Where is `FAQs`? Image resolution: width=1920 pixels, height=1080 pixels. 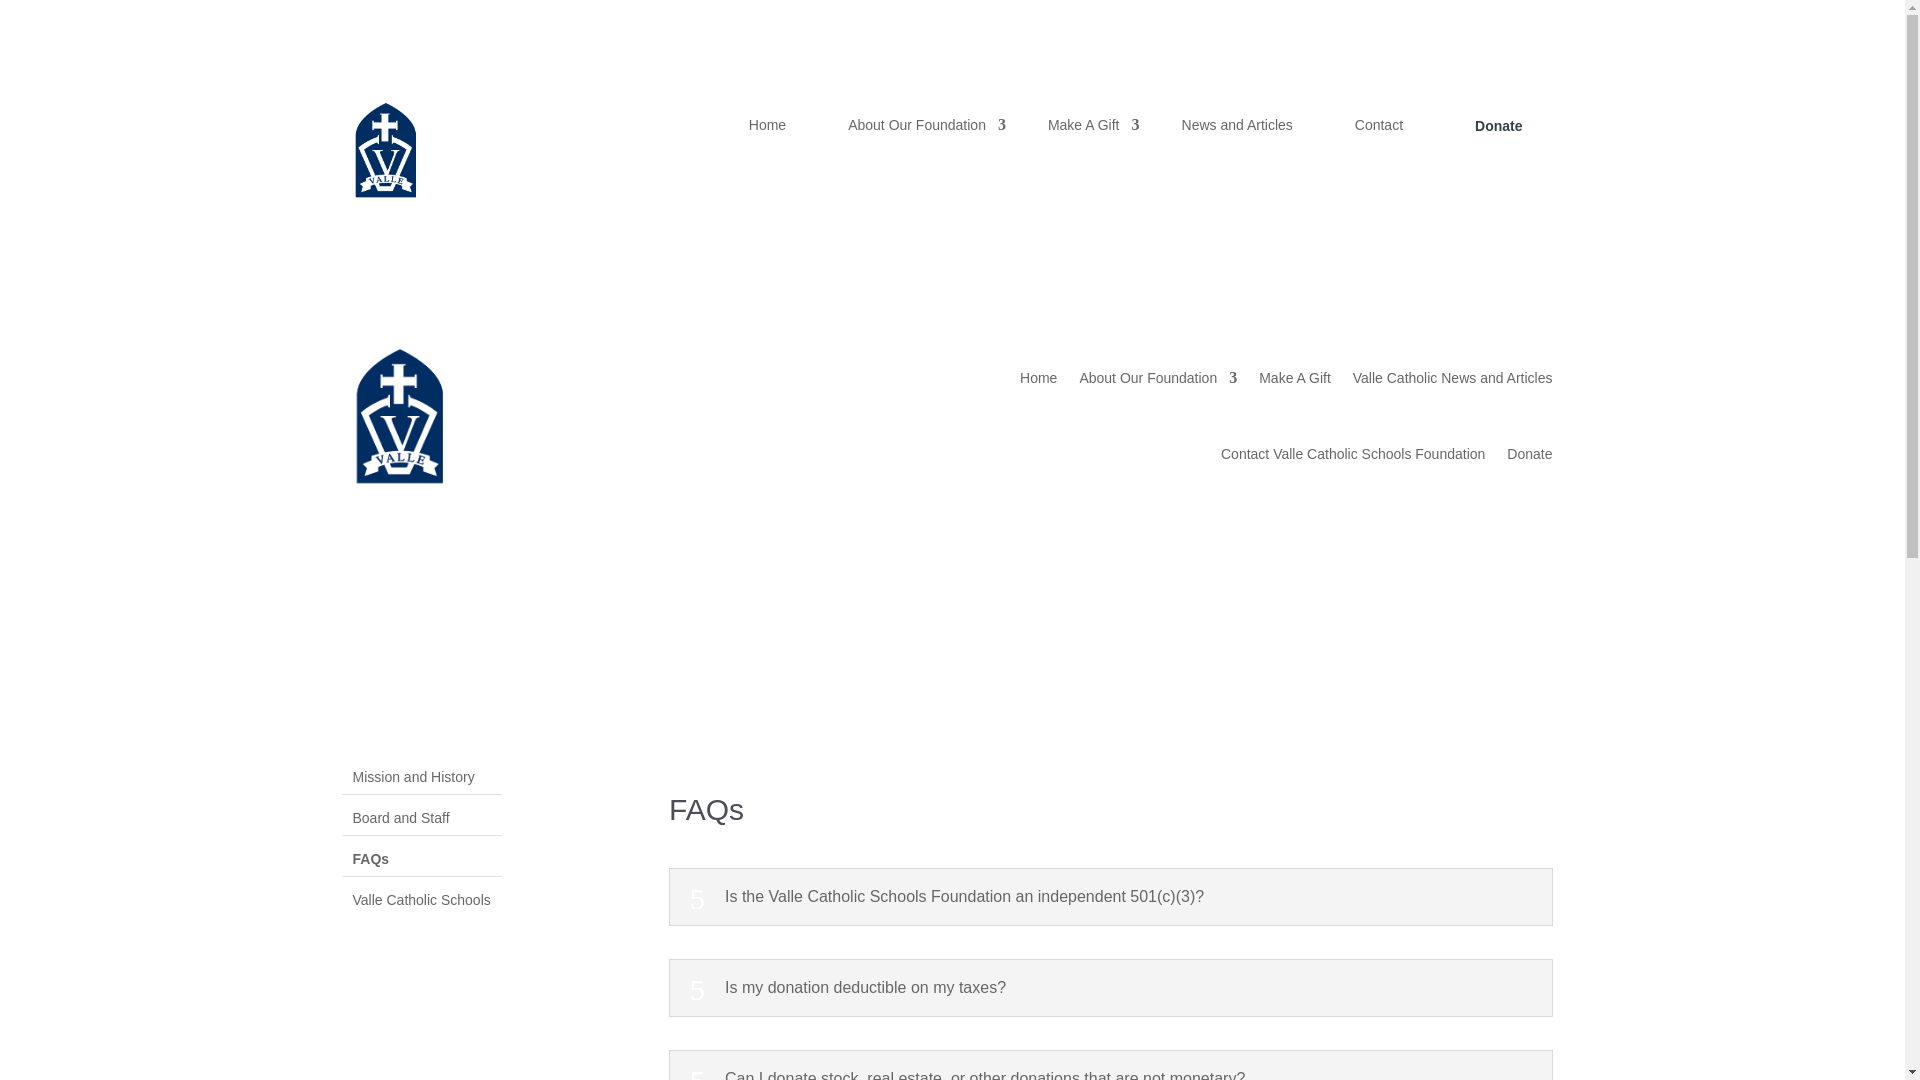
FAQs is located at coordinates (420, 854).